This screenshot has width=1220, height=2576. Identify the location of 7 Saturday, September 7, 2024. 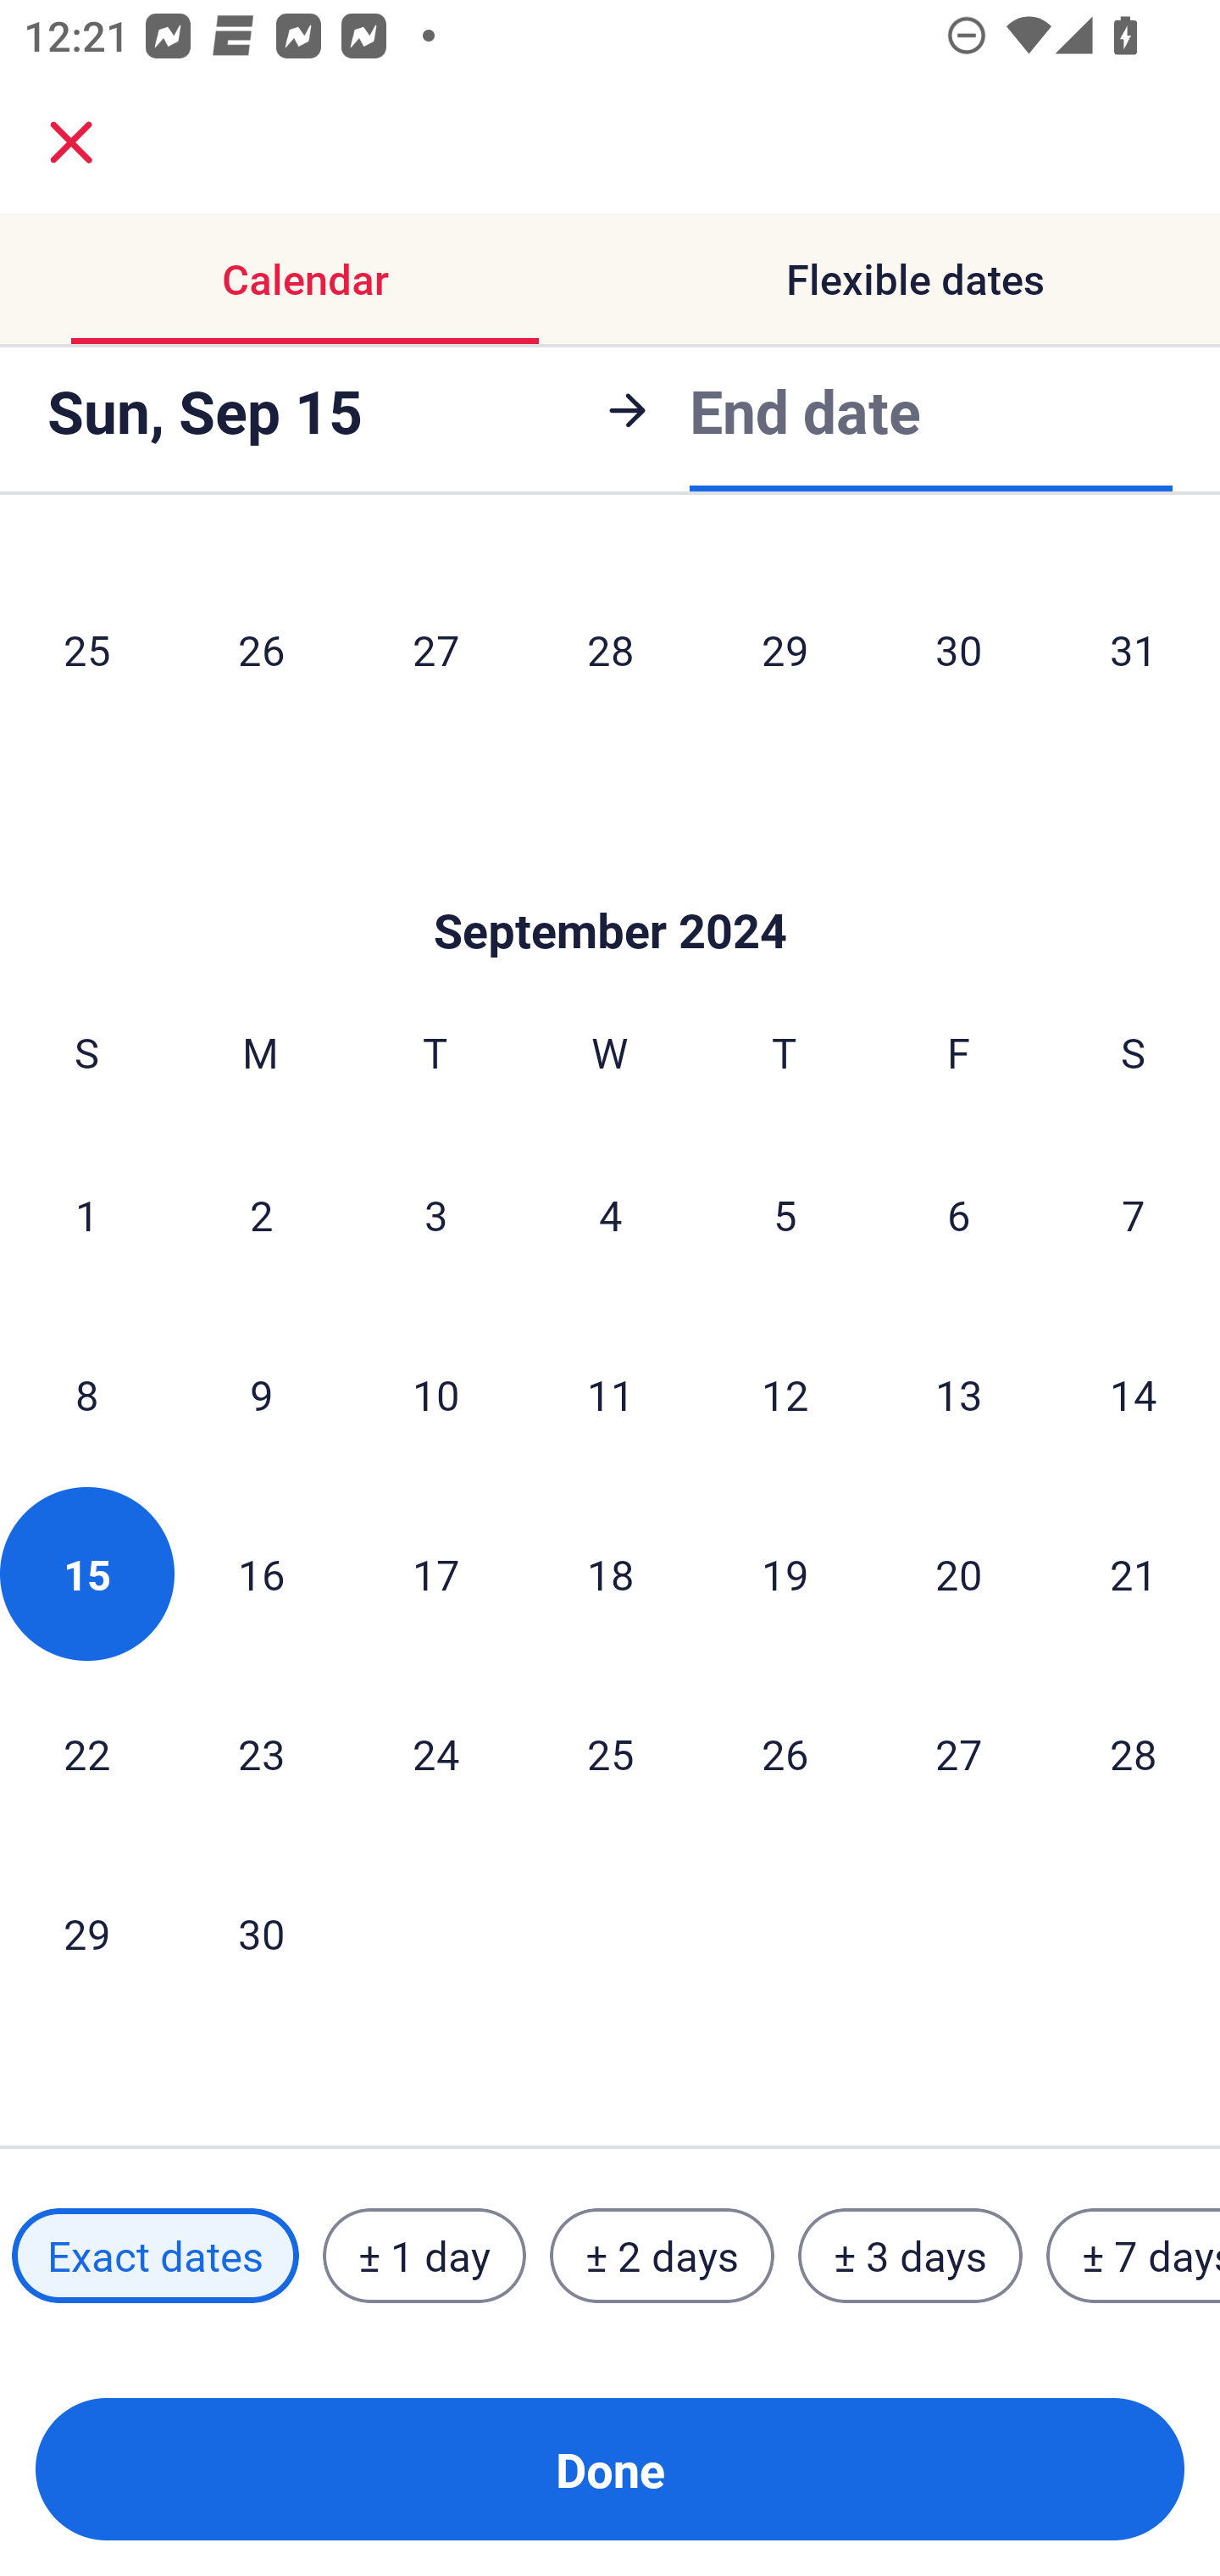
(1134, 1214).